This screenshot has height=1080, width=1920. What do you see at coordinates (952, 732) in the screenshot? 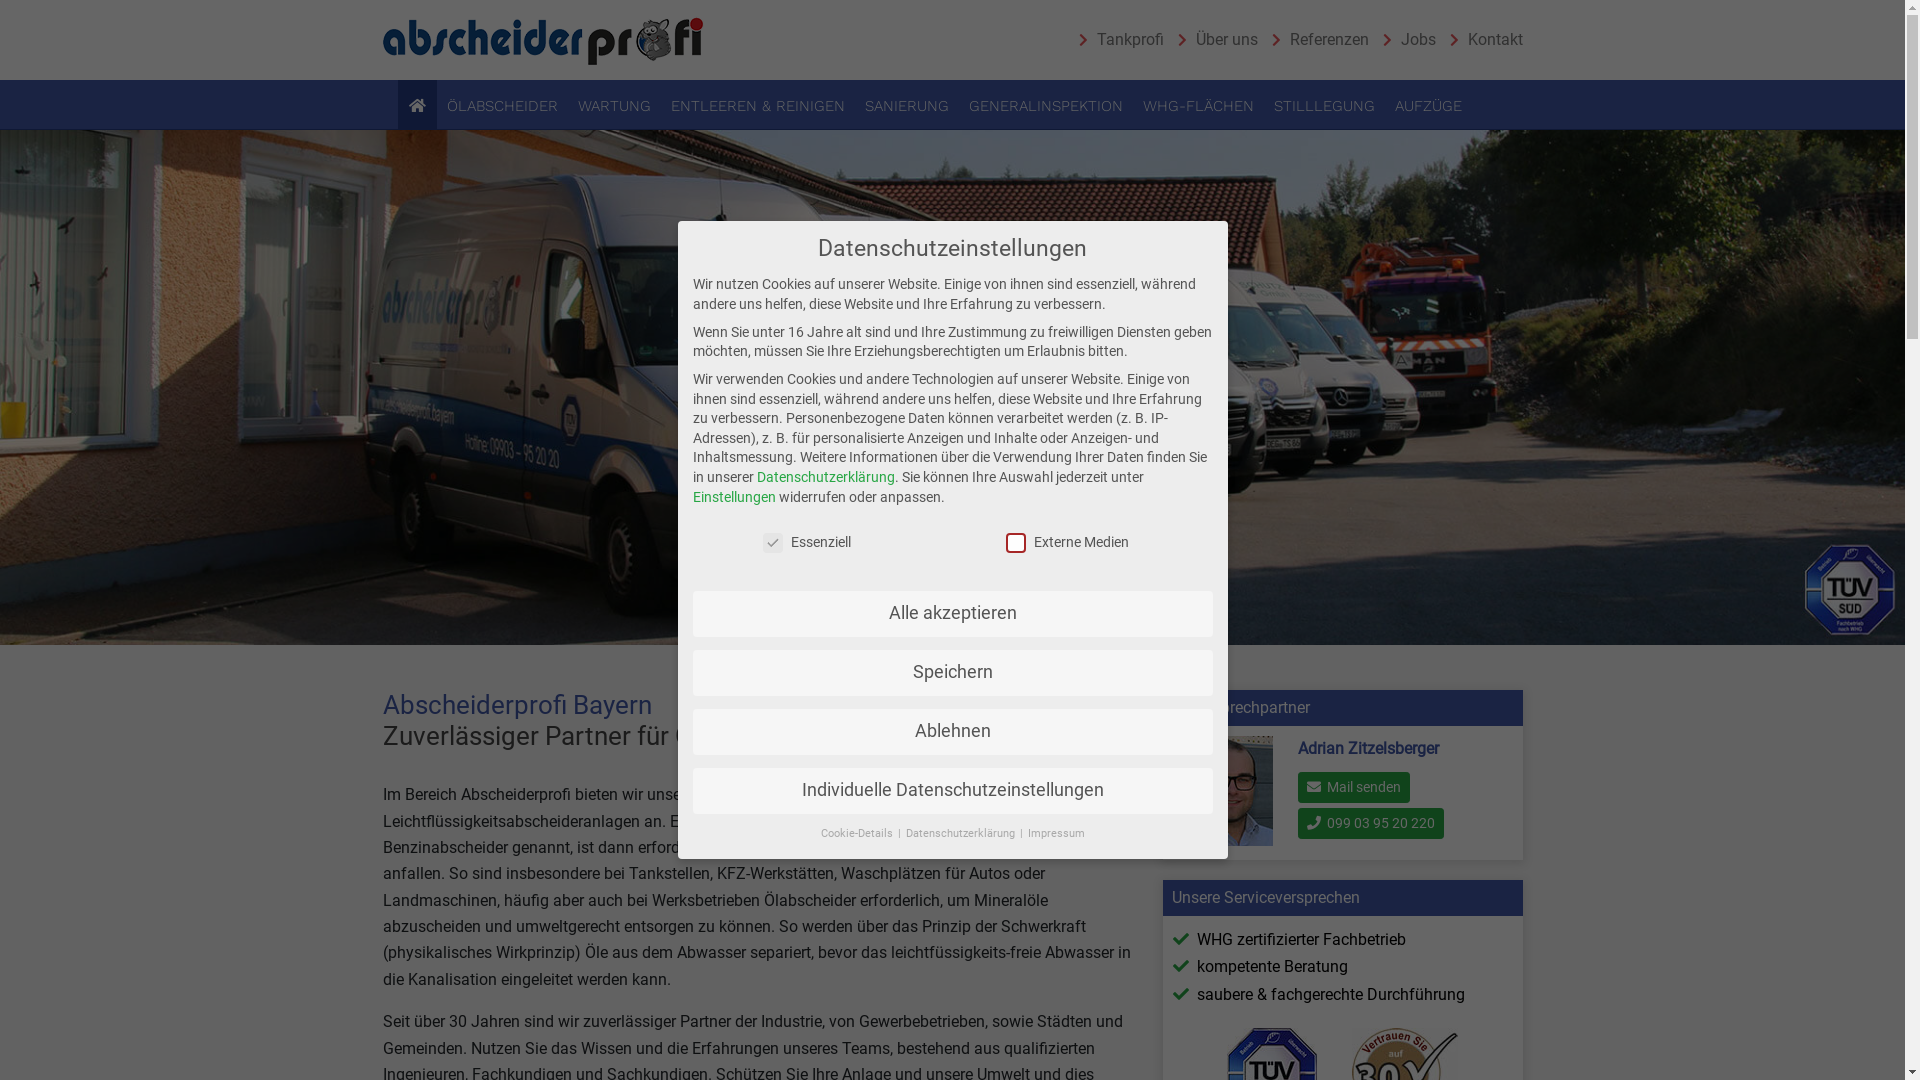
I see `Ablehnen` at bounding box center [952, 732].